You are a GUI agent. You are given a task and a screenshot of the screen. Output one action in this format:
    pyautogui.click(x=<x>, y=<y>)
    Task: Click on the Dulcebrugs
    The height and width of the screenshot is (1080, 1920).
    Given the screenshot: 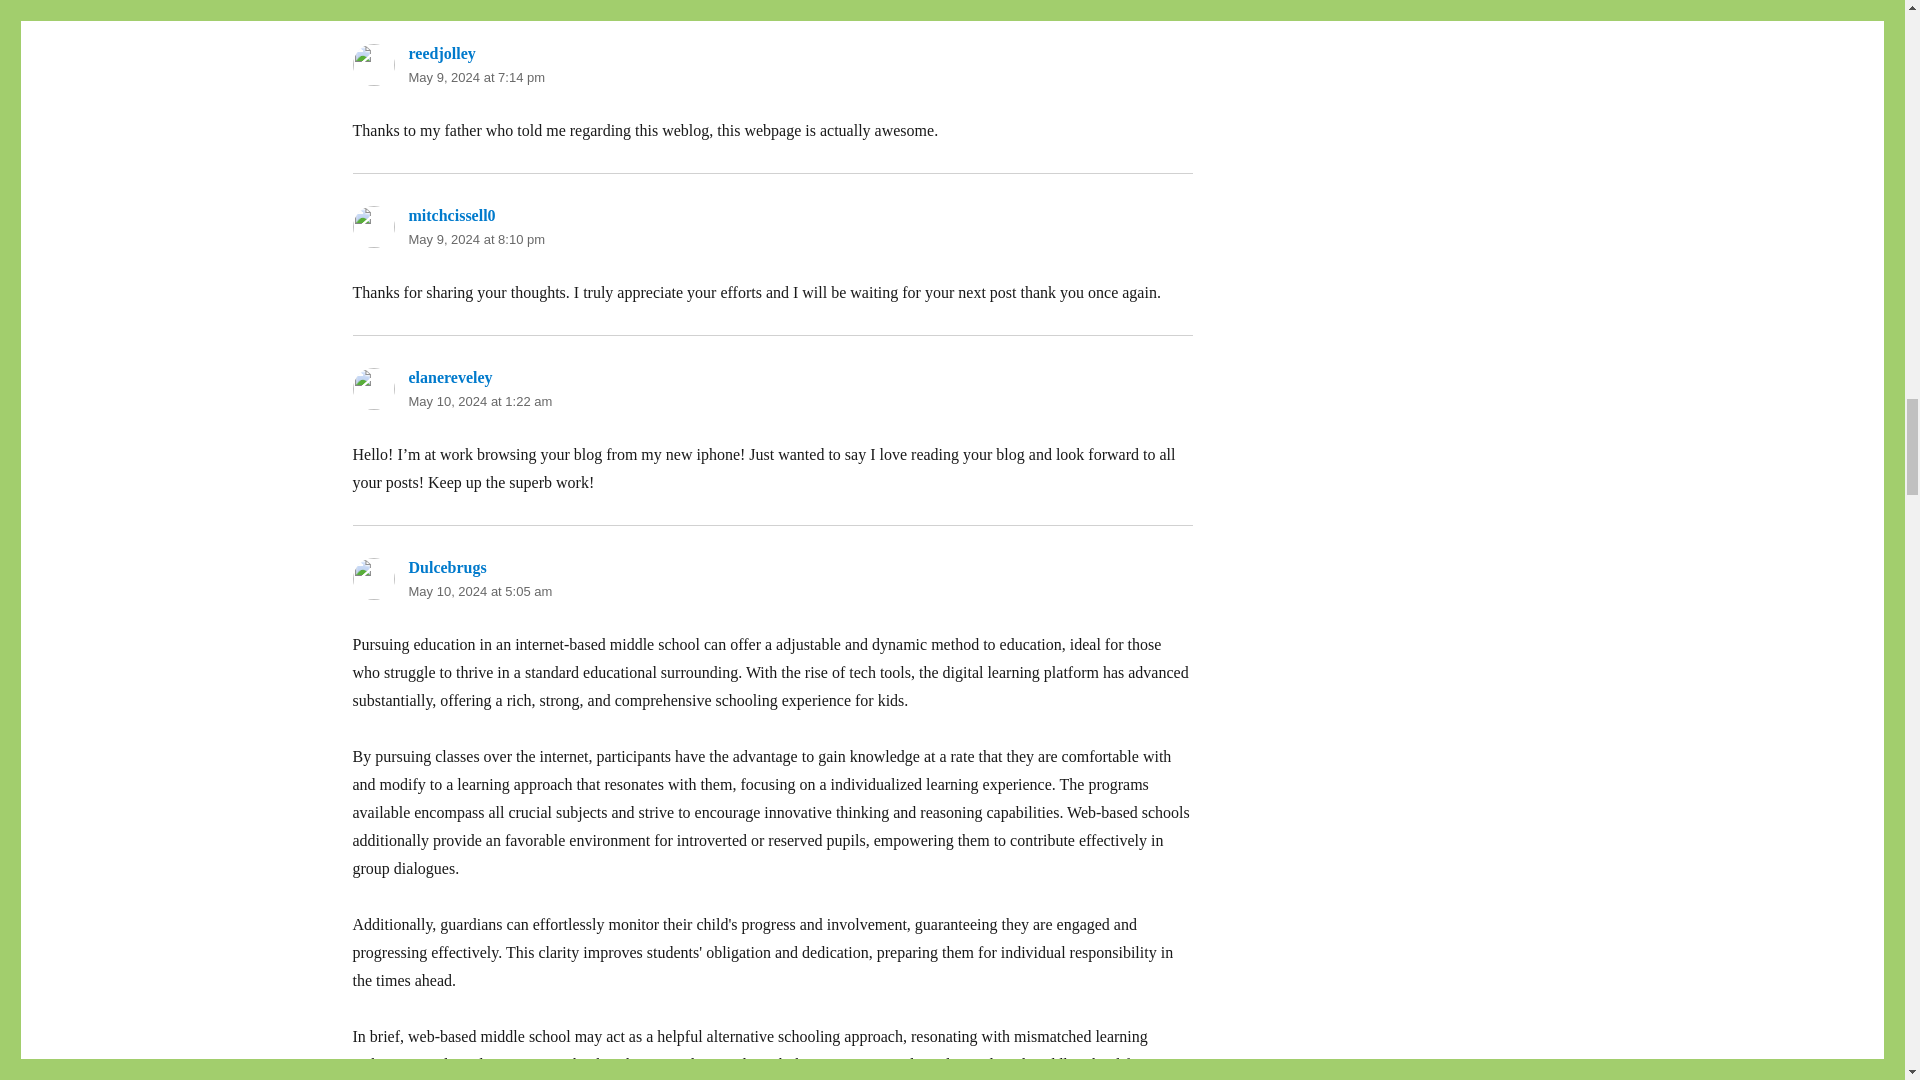 What is the action you would take?
    pyautogui.click(x=446, y=567)
    